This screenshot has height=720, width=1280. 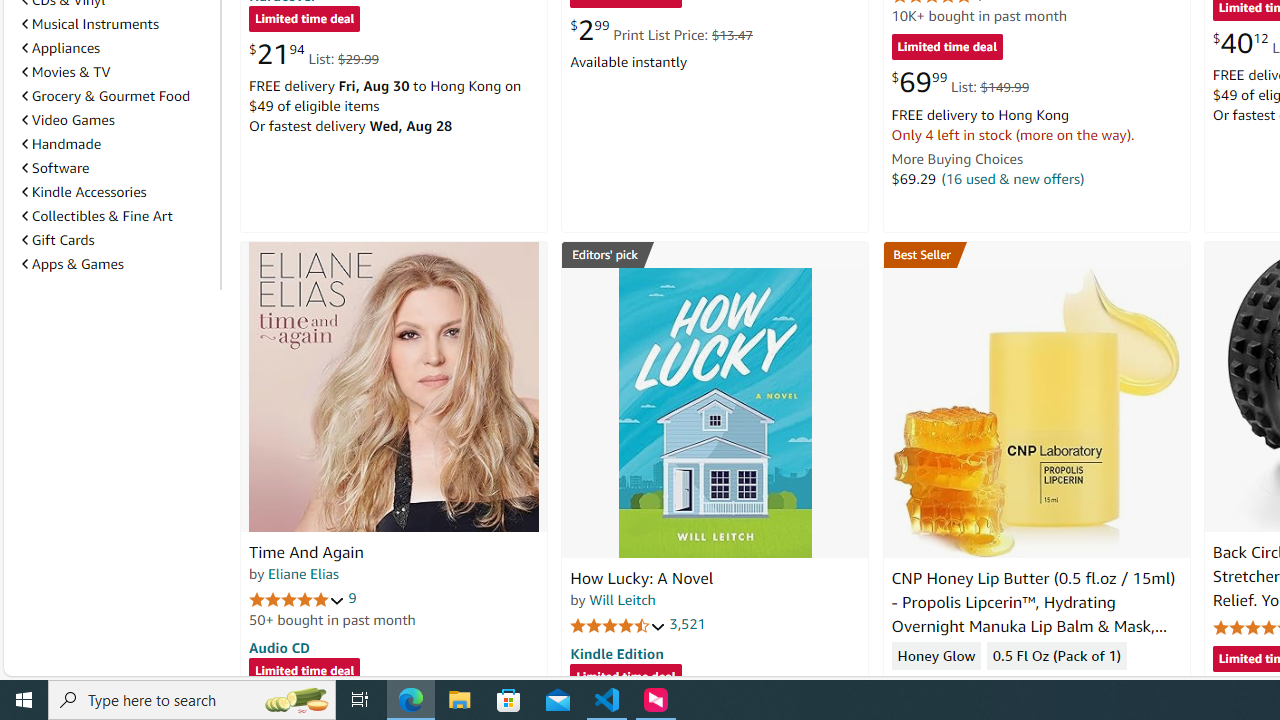 I want to click on Eliane Elias, so click(x=303, y=573).